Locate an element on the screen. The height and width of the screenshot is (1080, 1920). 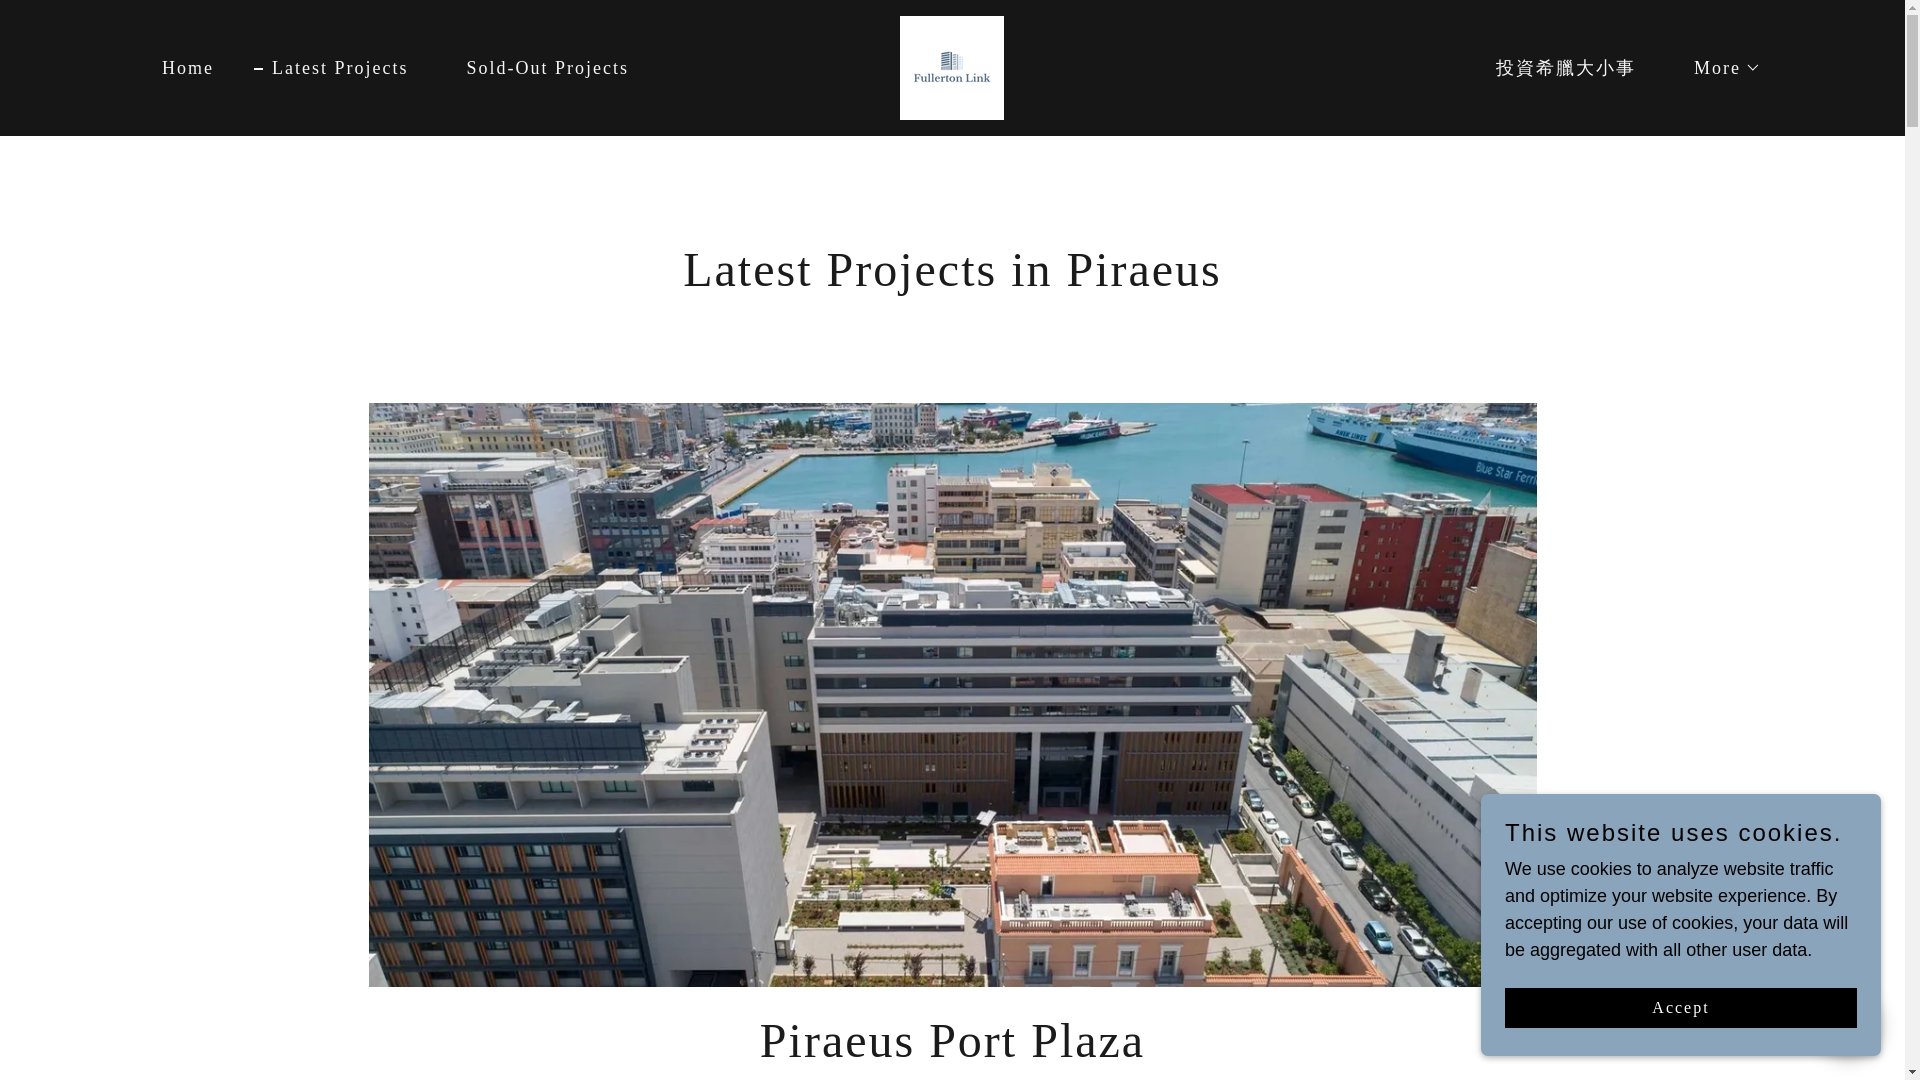
Sold-Out Projects is located at coordinates (952, 66).